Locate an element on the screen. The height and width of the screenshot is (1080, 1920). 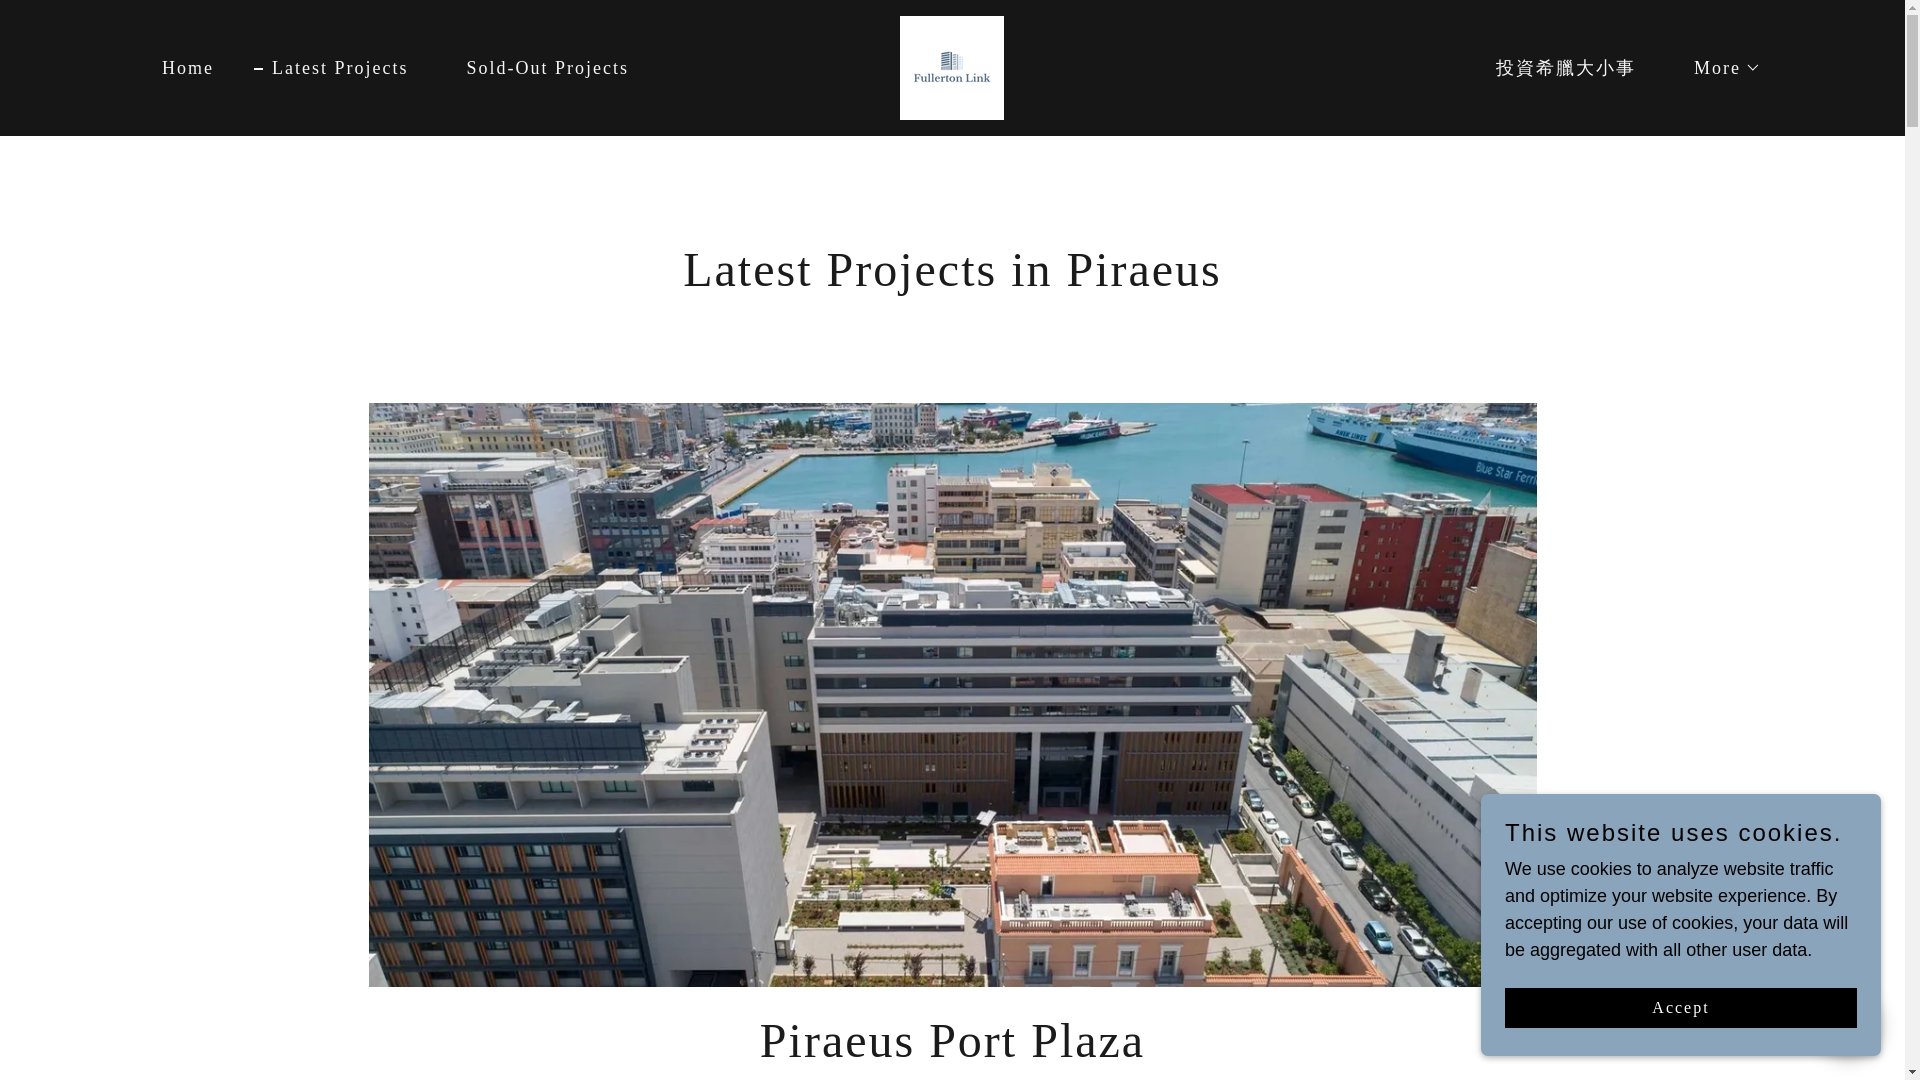
Sold-Out Projects is located at coordinates (952, 66).